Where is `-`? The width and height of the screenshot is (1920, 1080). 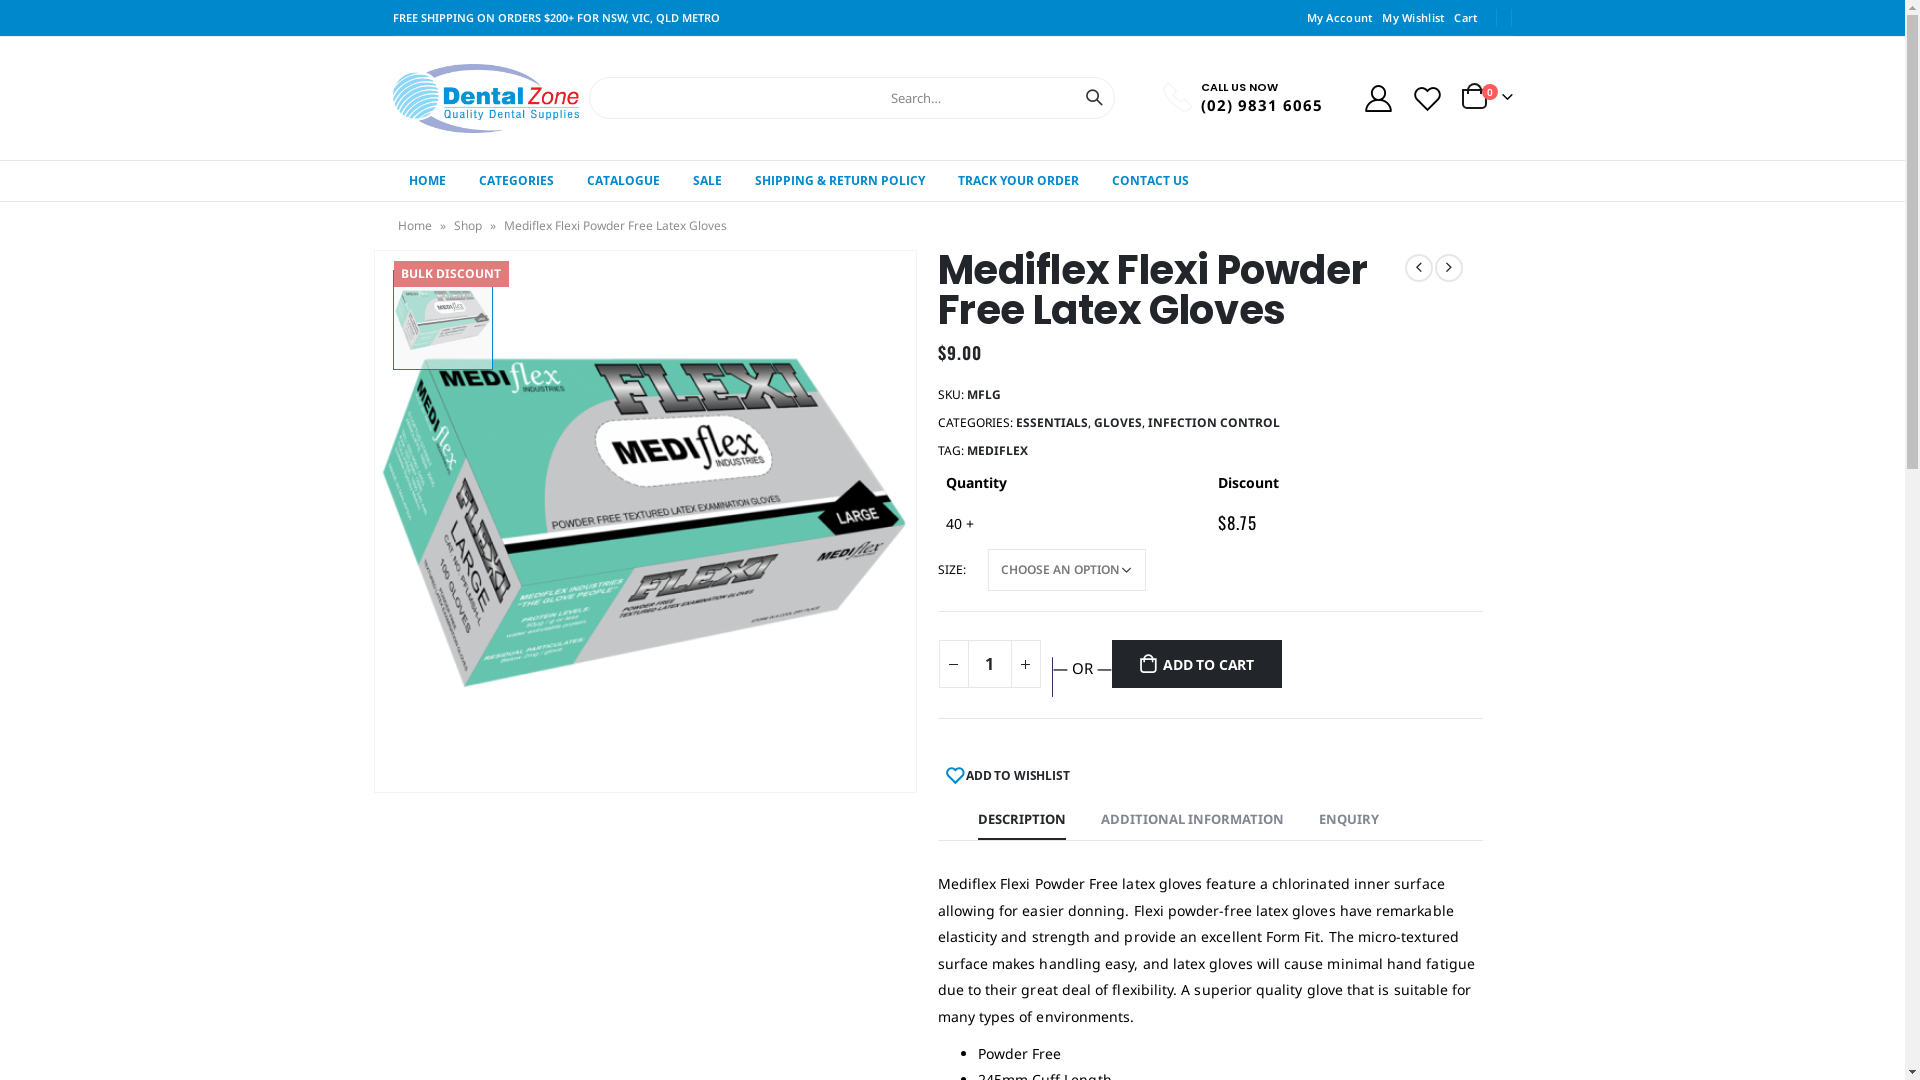
- is located at coordinates (953, 664).